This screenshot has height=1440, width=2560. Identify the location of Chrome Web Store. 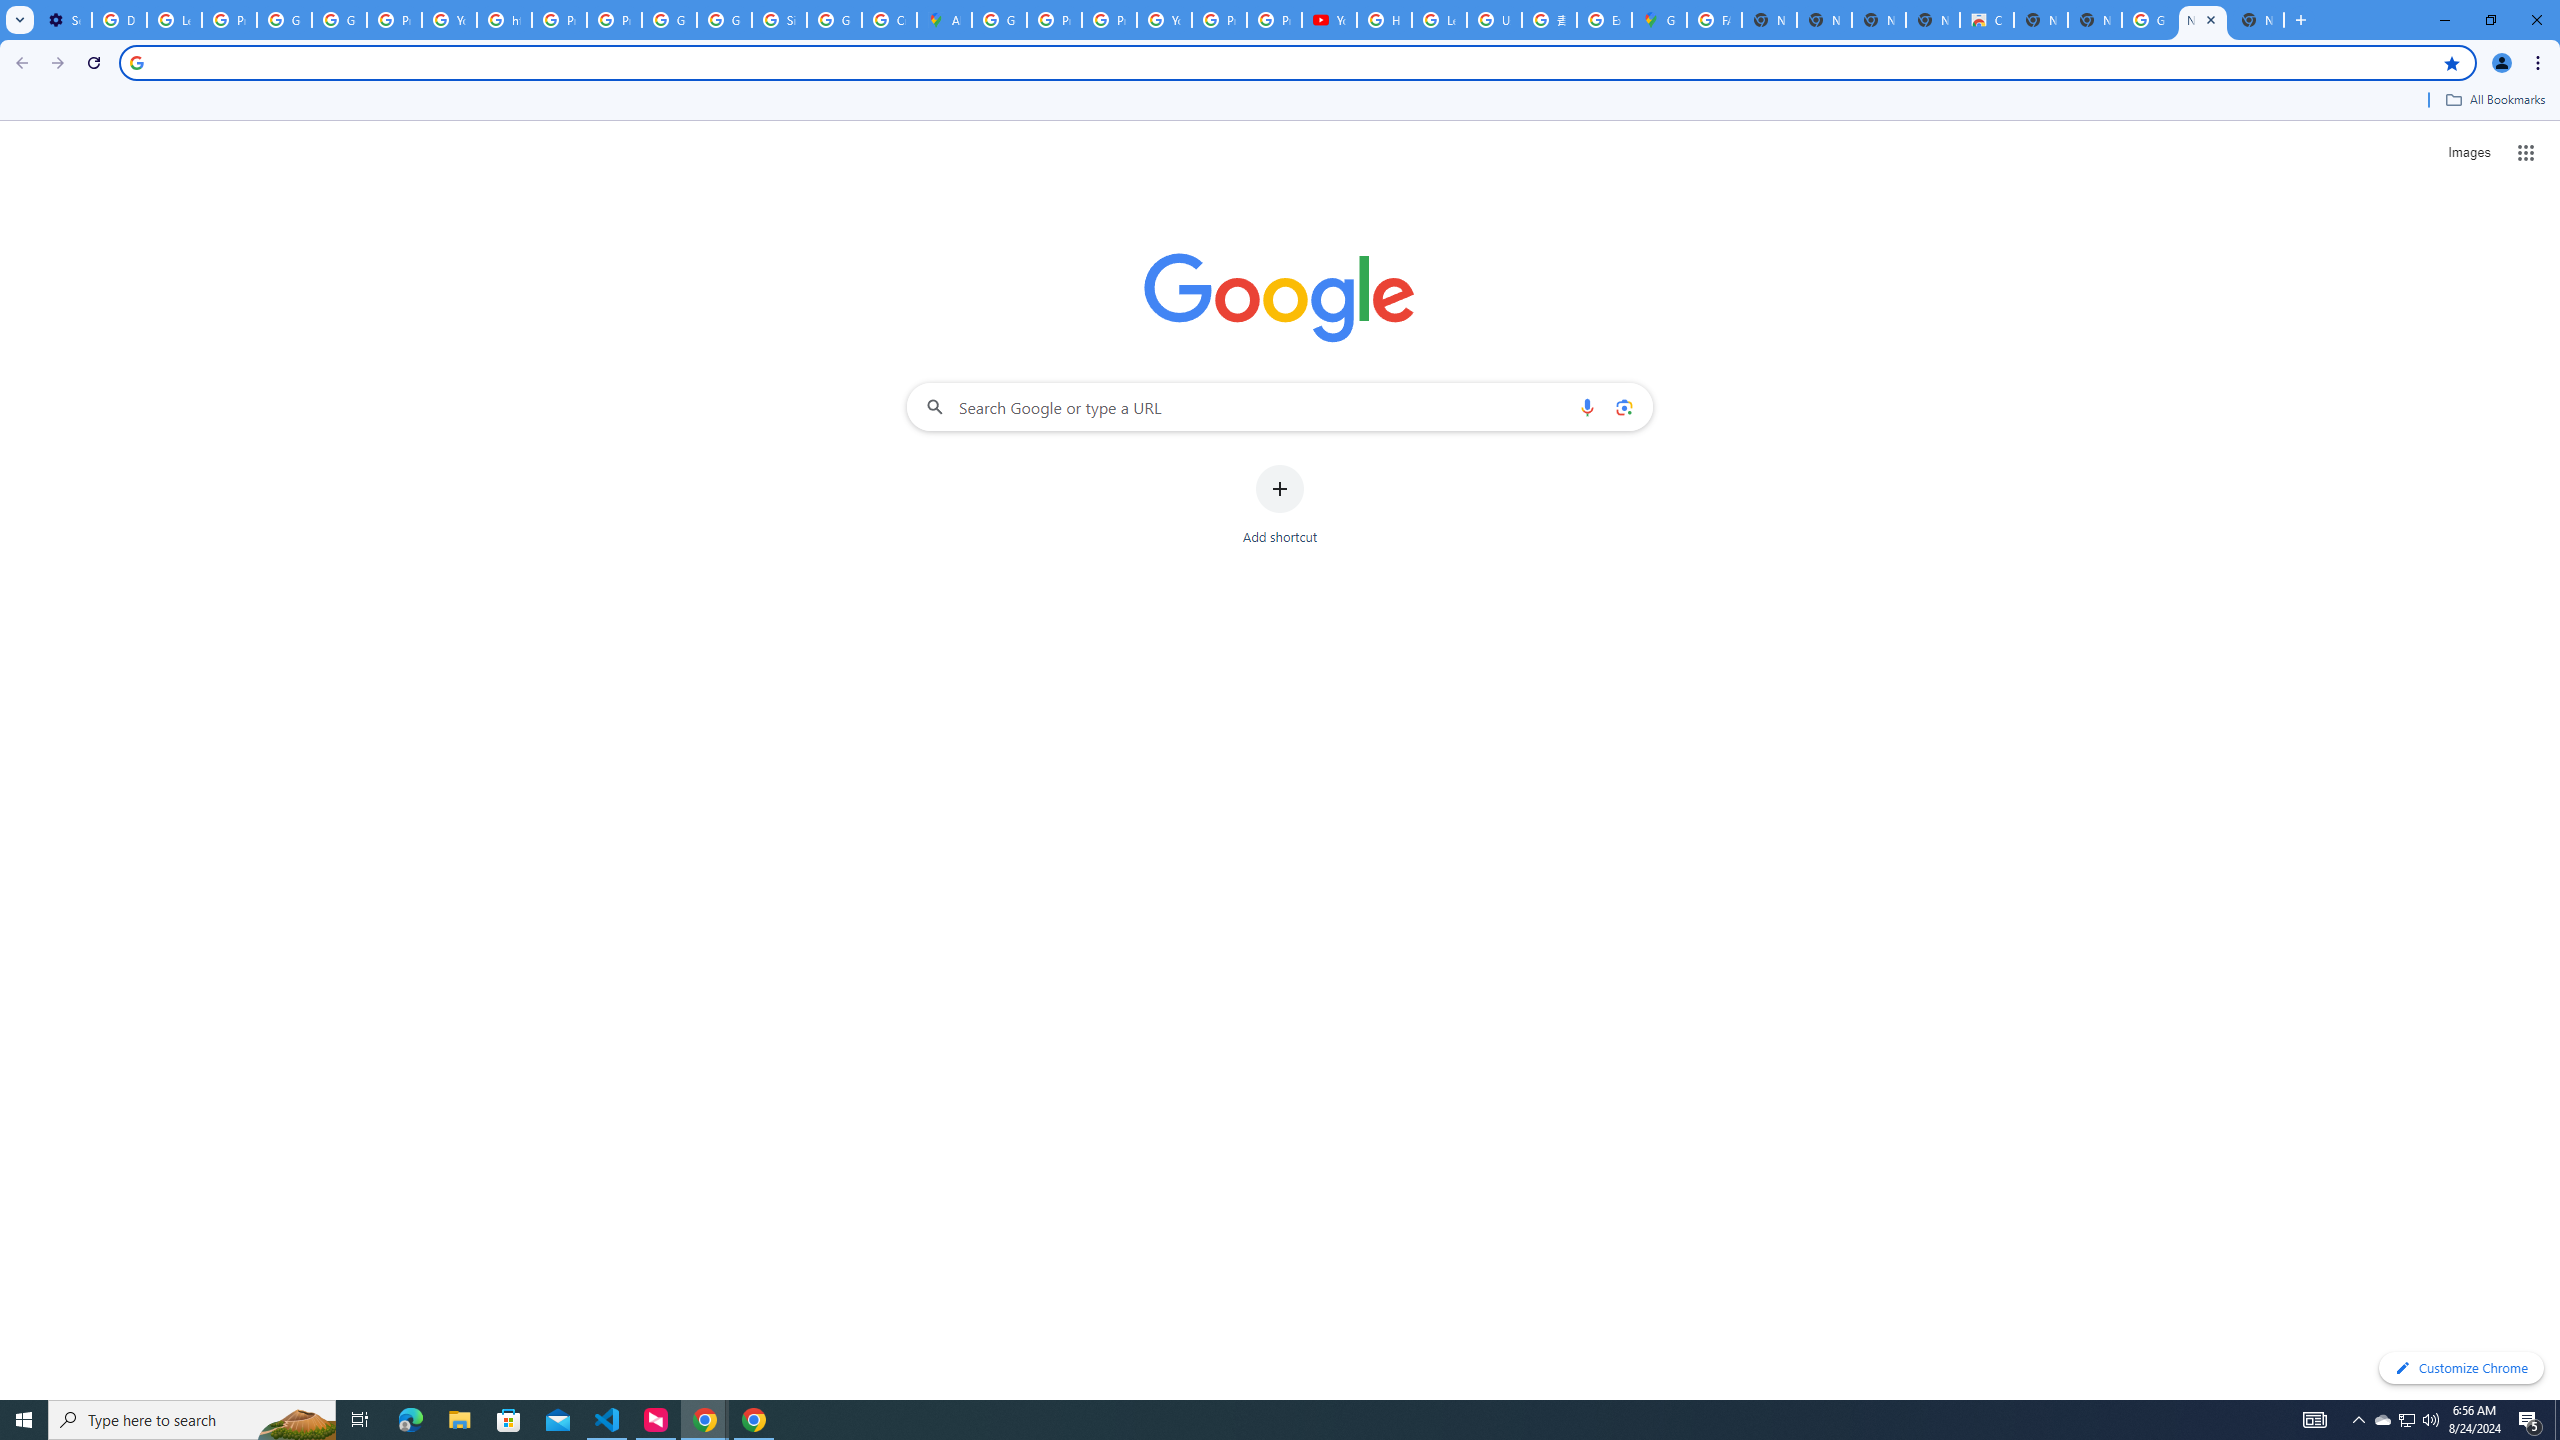
(1986, 20).